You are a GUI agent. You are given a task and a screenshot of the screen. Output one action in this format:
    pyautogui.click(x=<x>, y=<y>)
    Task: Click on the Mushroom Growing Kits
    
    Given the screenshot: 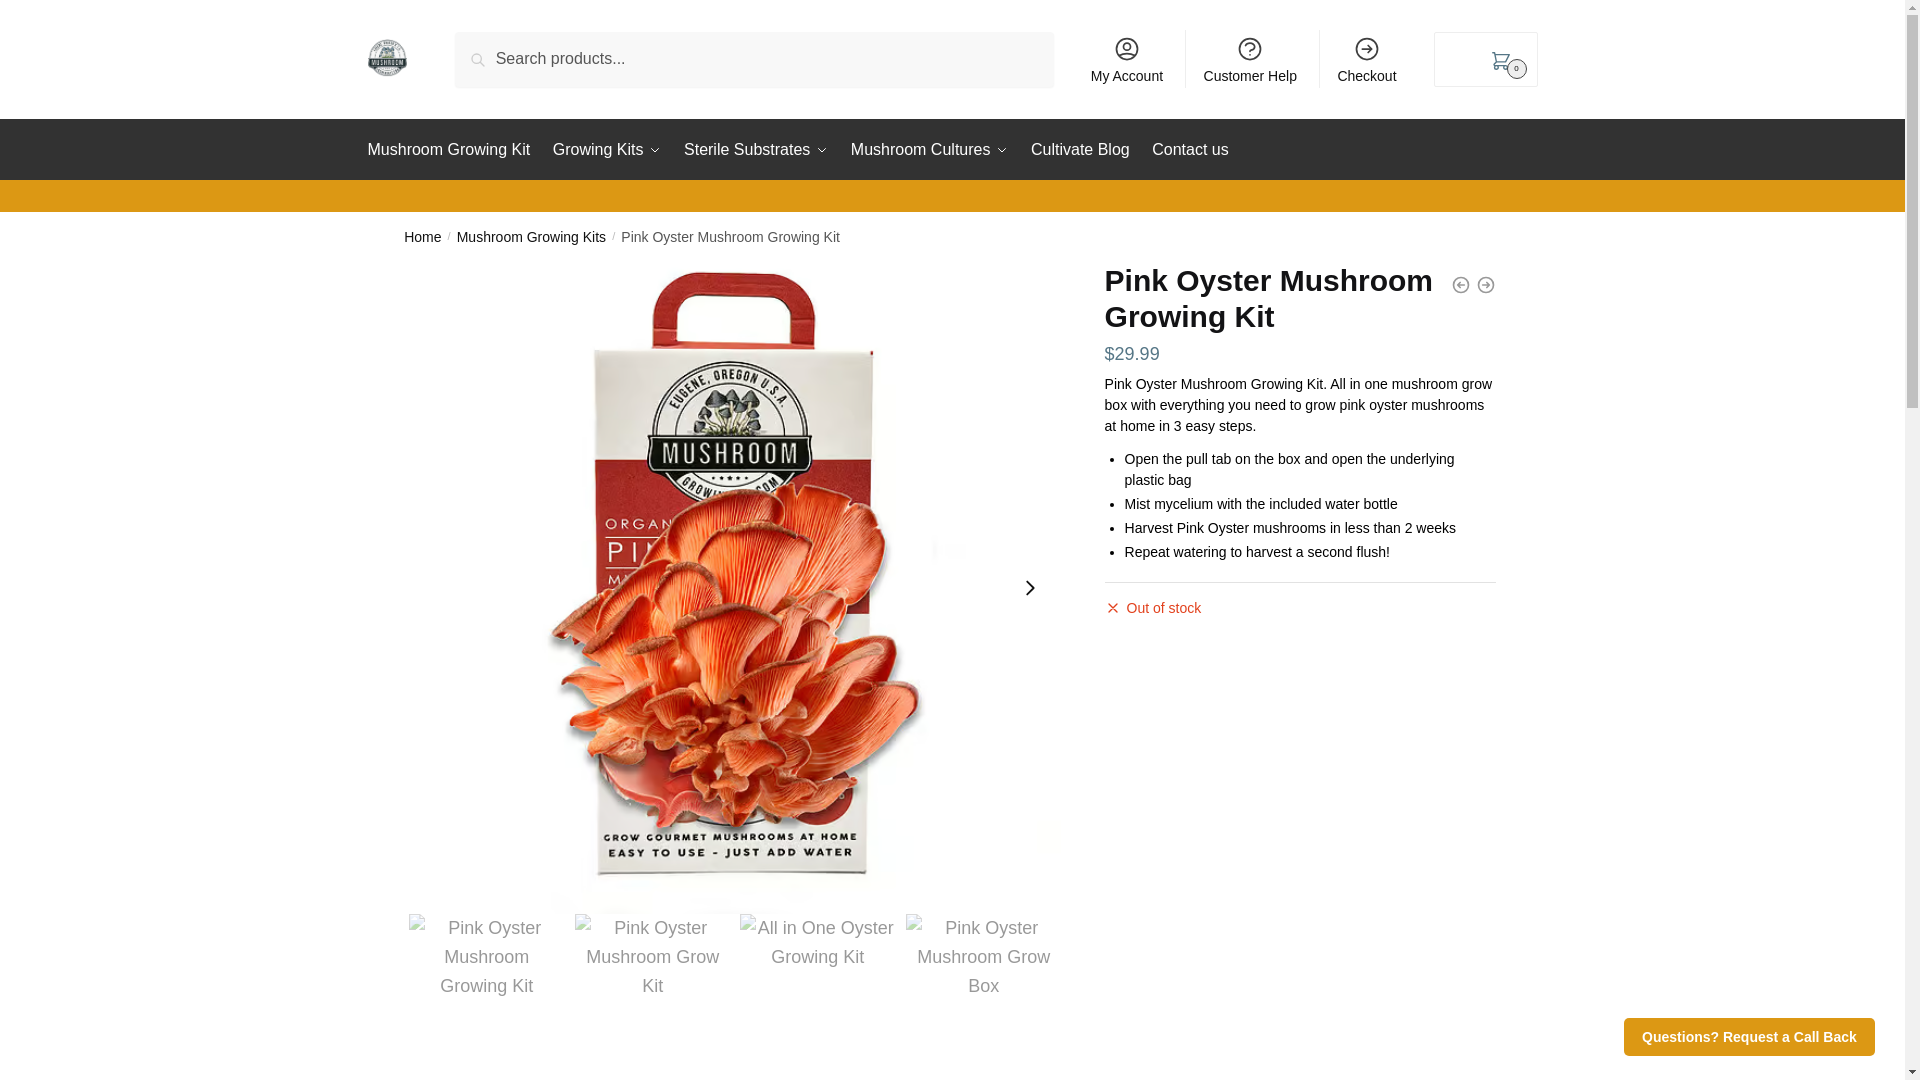 What is the action you would take?
    pyautogui.click(x=531, y=236)
    